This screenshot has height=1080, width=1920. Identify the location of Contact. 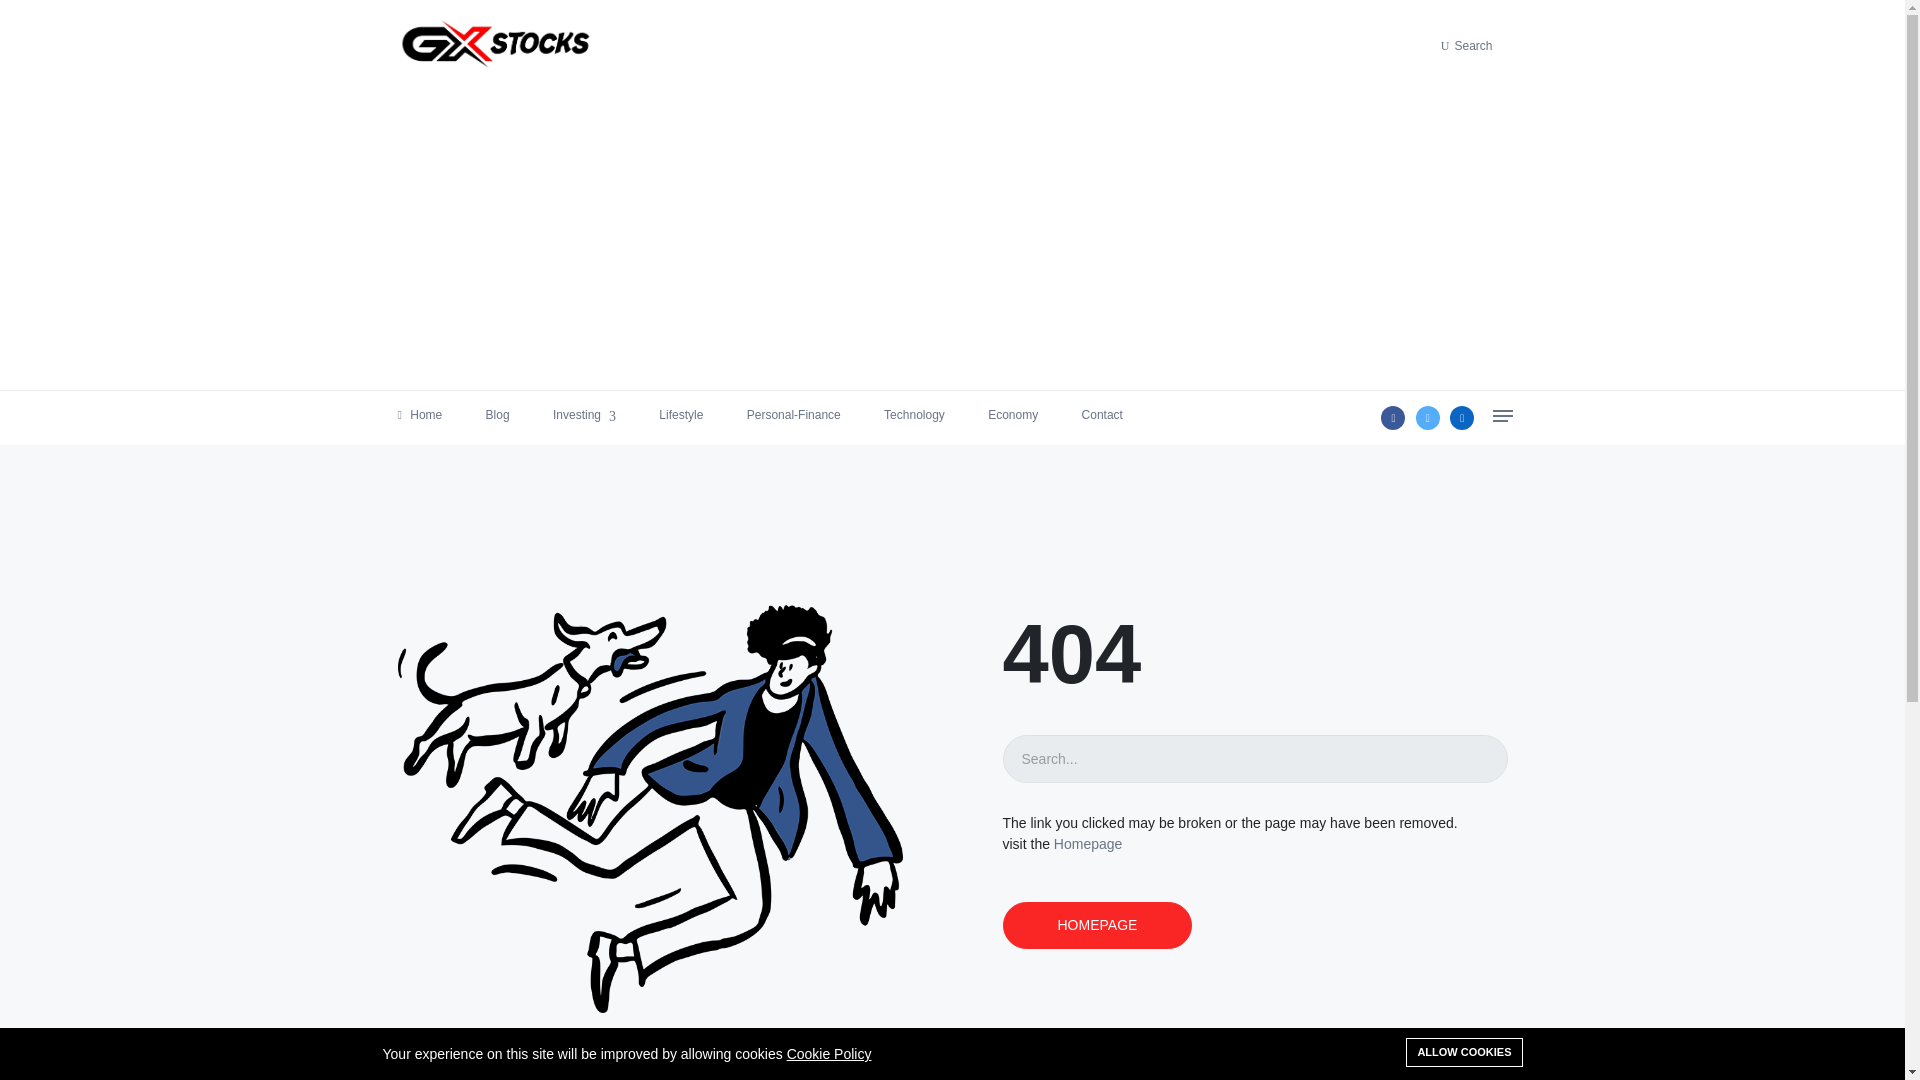
(1102, 414).